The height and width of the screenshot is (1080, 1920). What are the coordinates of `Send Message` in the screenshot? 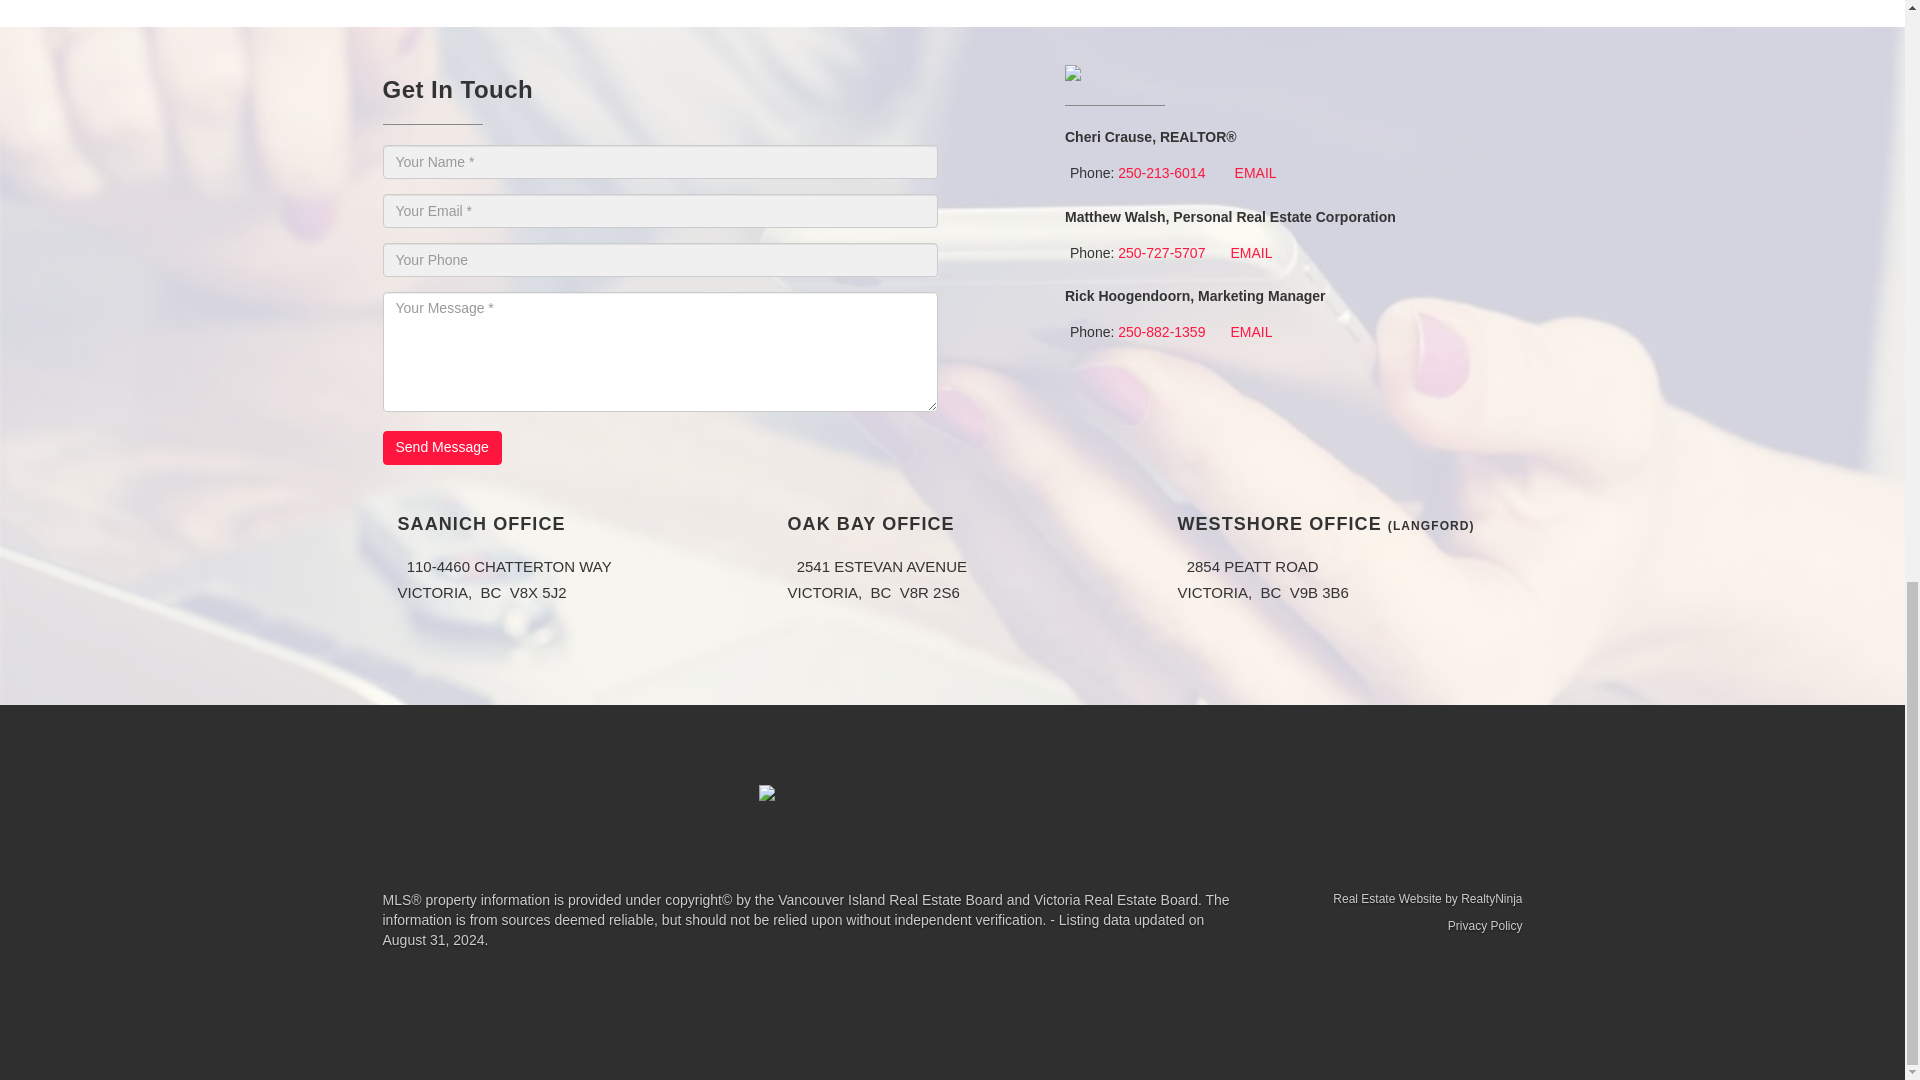 It's located at (442, 448).